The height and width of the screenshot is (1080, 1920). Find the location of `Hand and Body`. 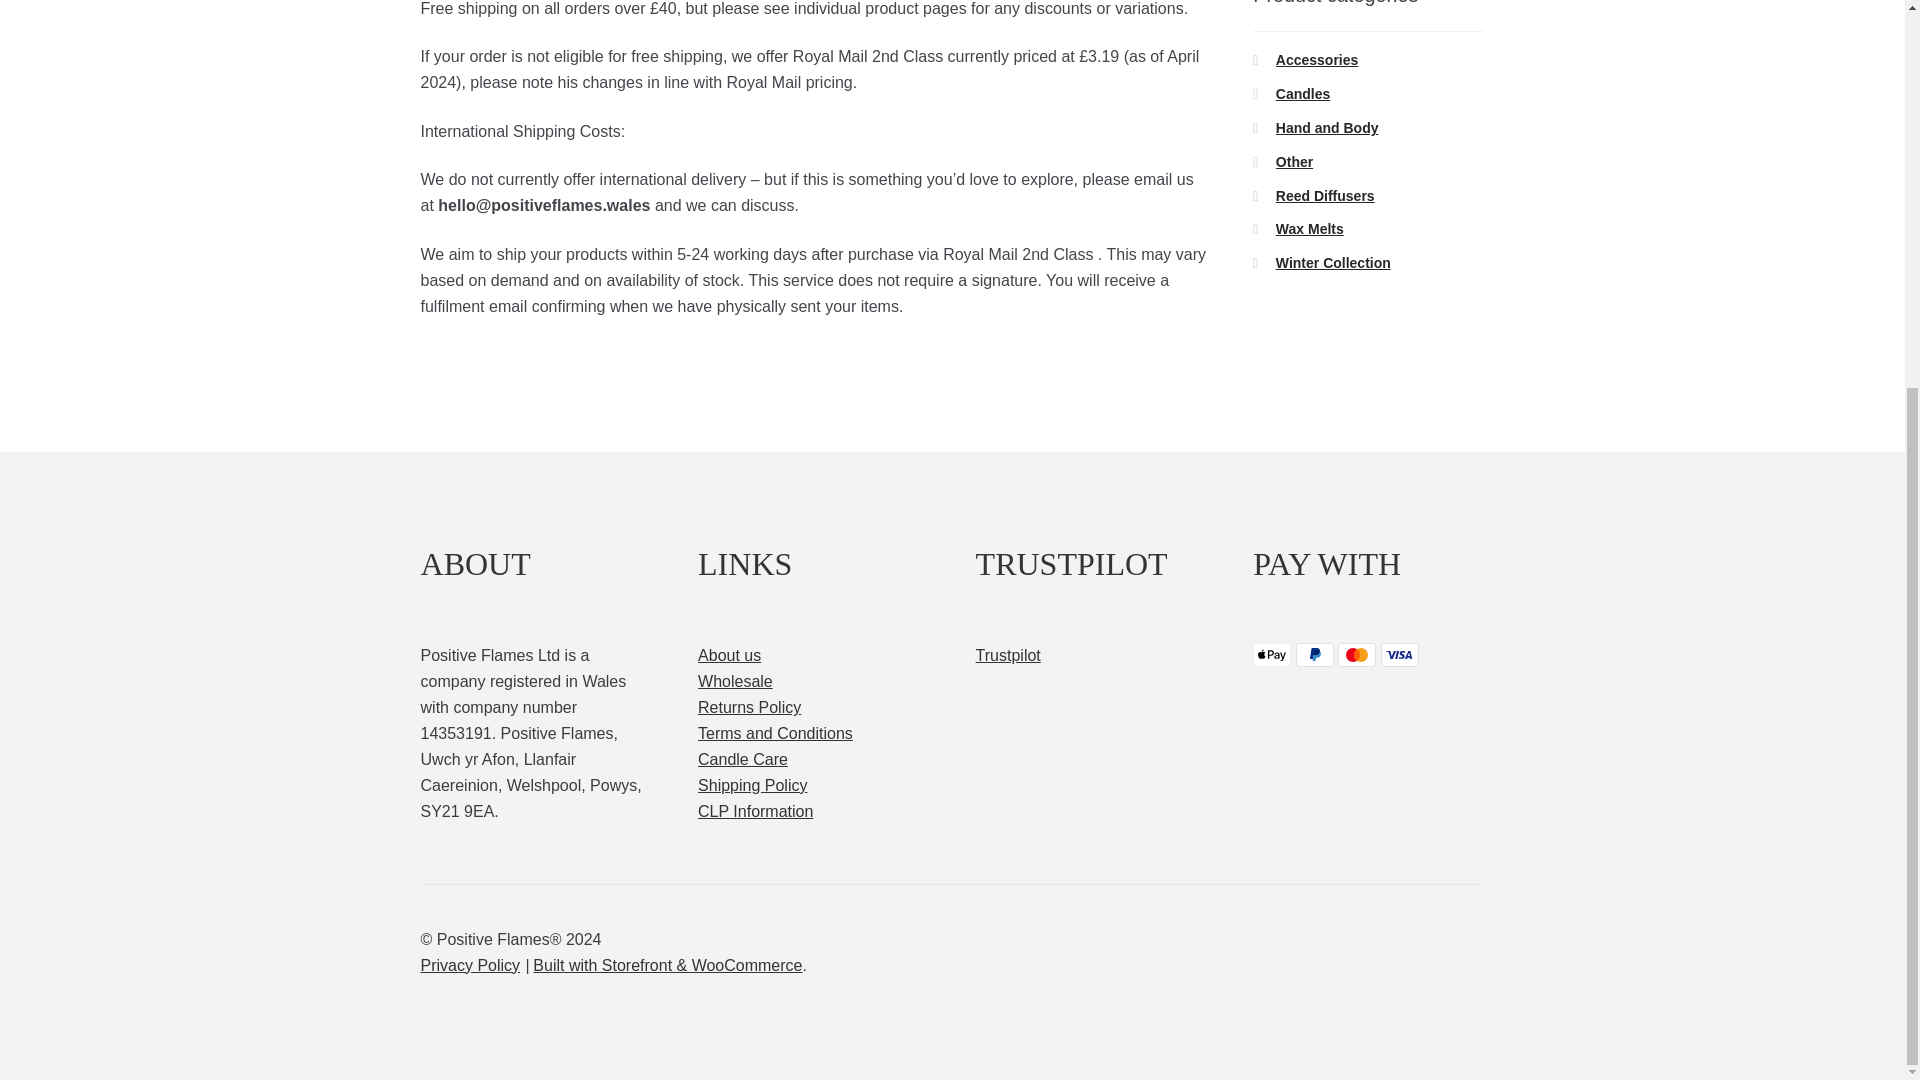

Hand and Body is located at coordinates (1327, 128).